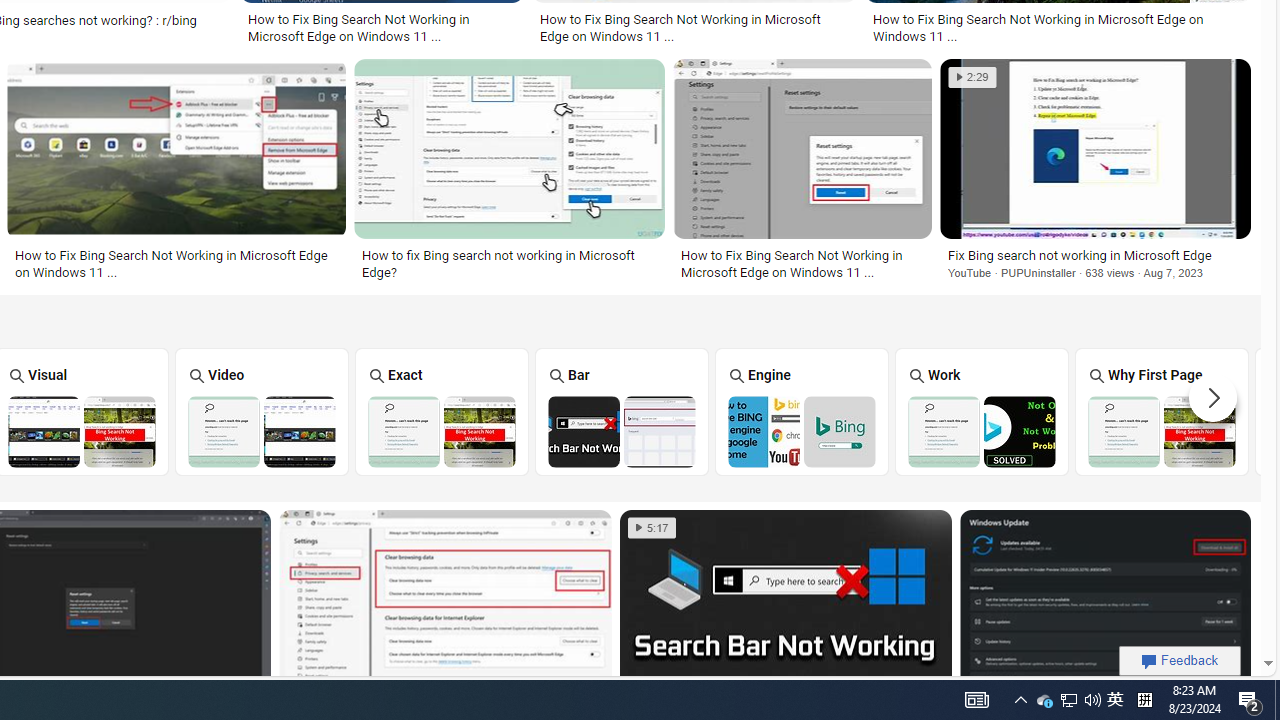 The width and height of the screenshot is (1280, 720). I want to click on Bing Work Search Not Working, so click(981, 431).